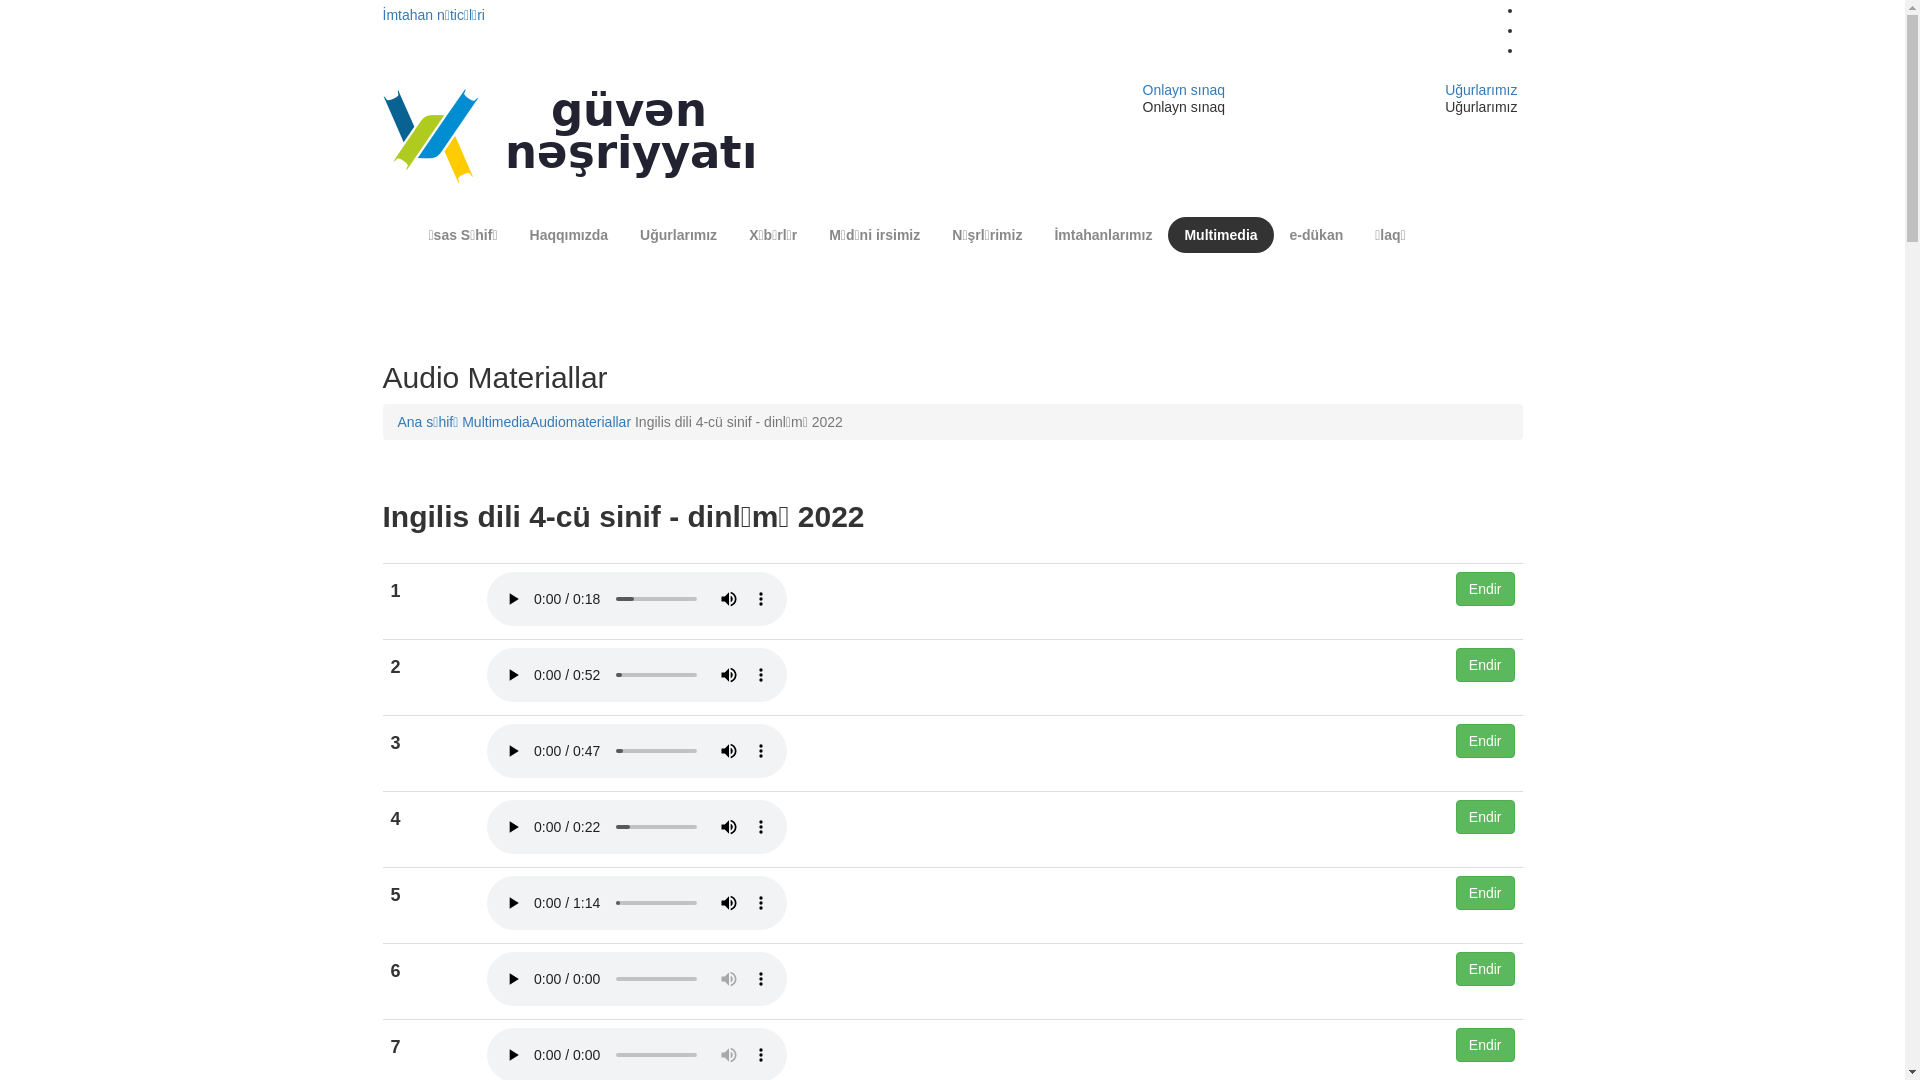  What do you see at coordinates (1486, 817) in the screenshot?
I see `Endir` at bounding box center [1486, 817].